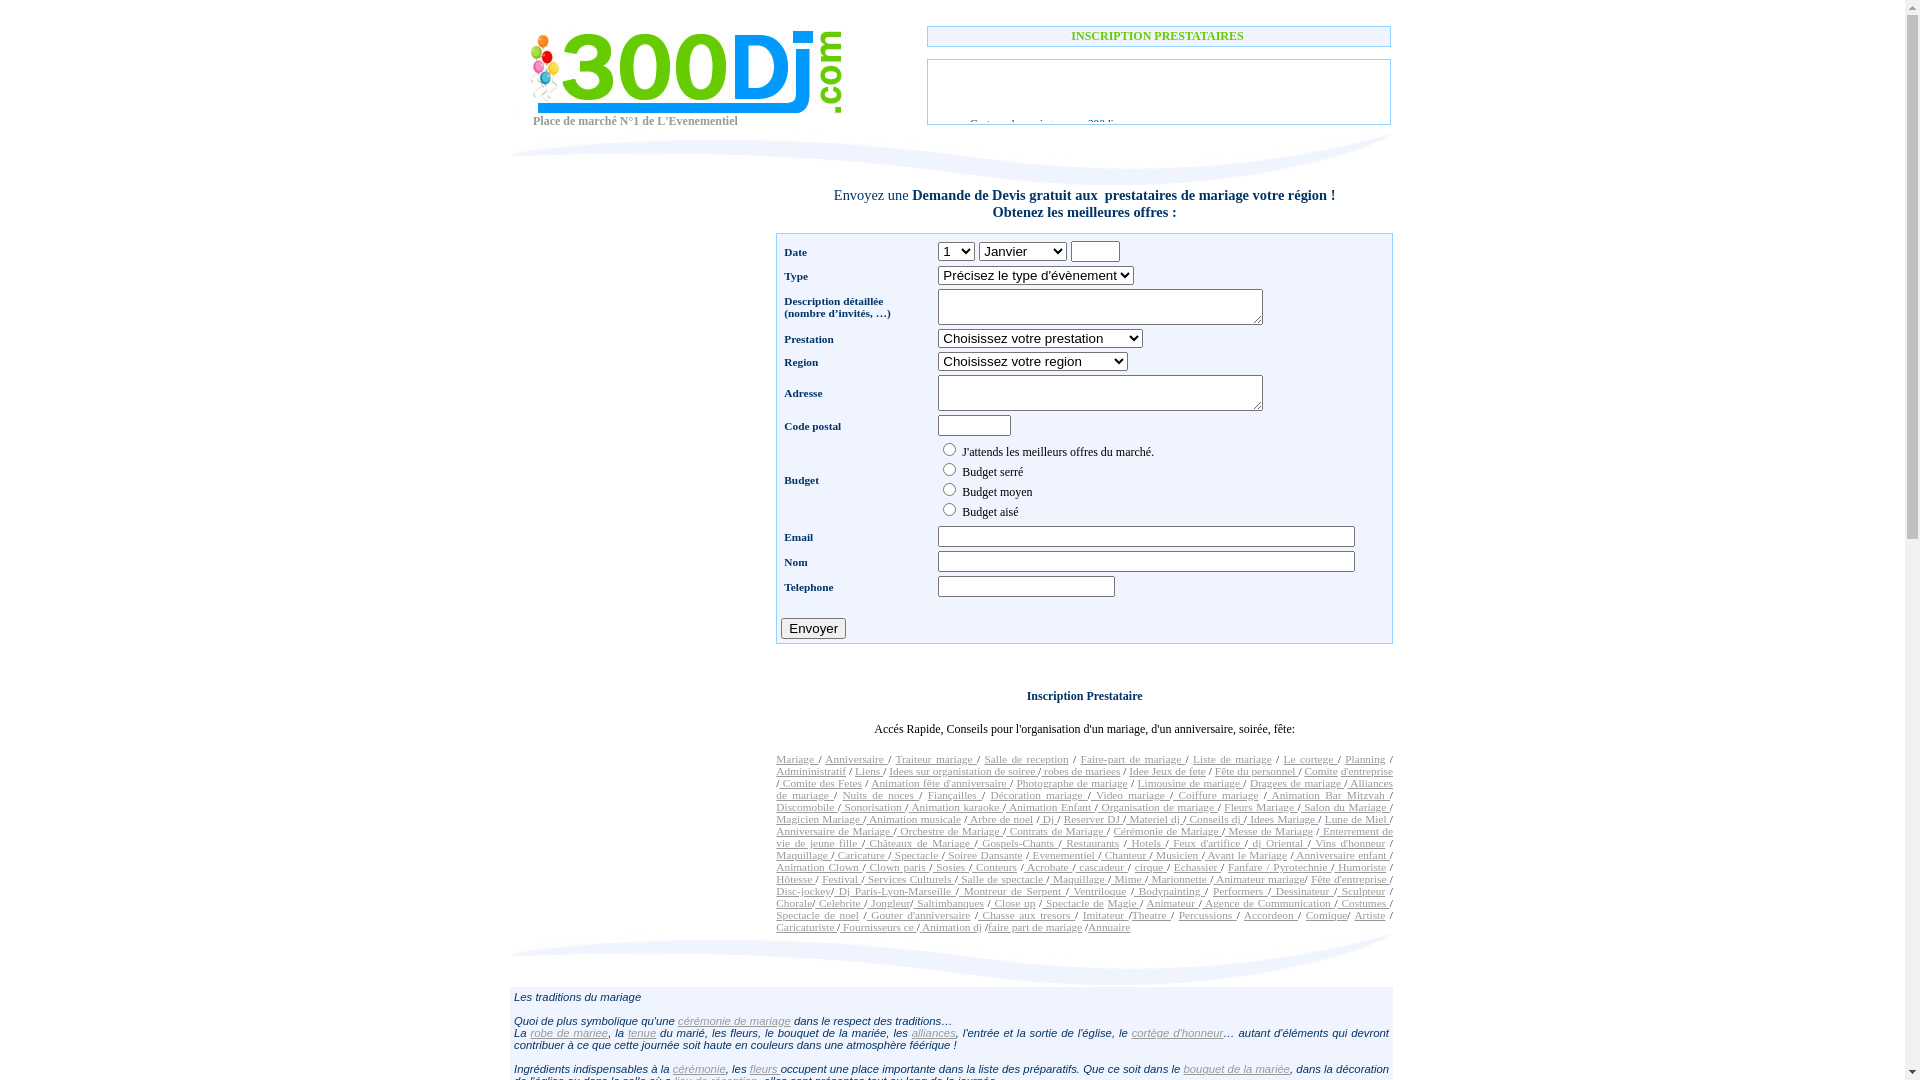 This screenshot has height=1080, width=1920. Describe the element at coordinates (1342, 855) in the screenshot. I see `Anniversaire enfant` at that location.